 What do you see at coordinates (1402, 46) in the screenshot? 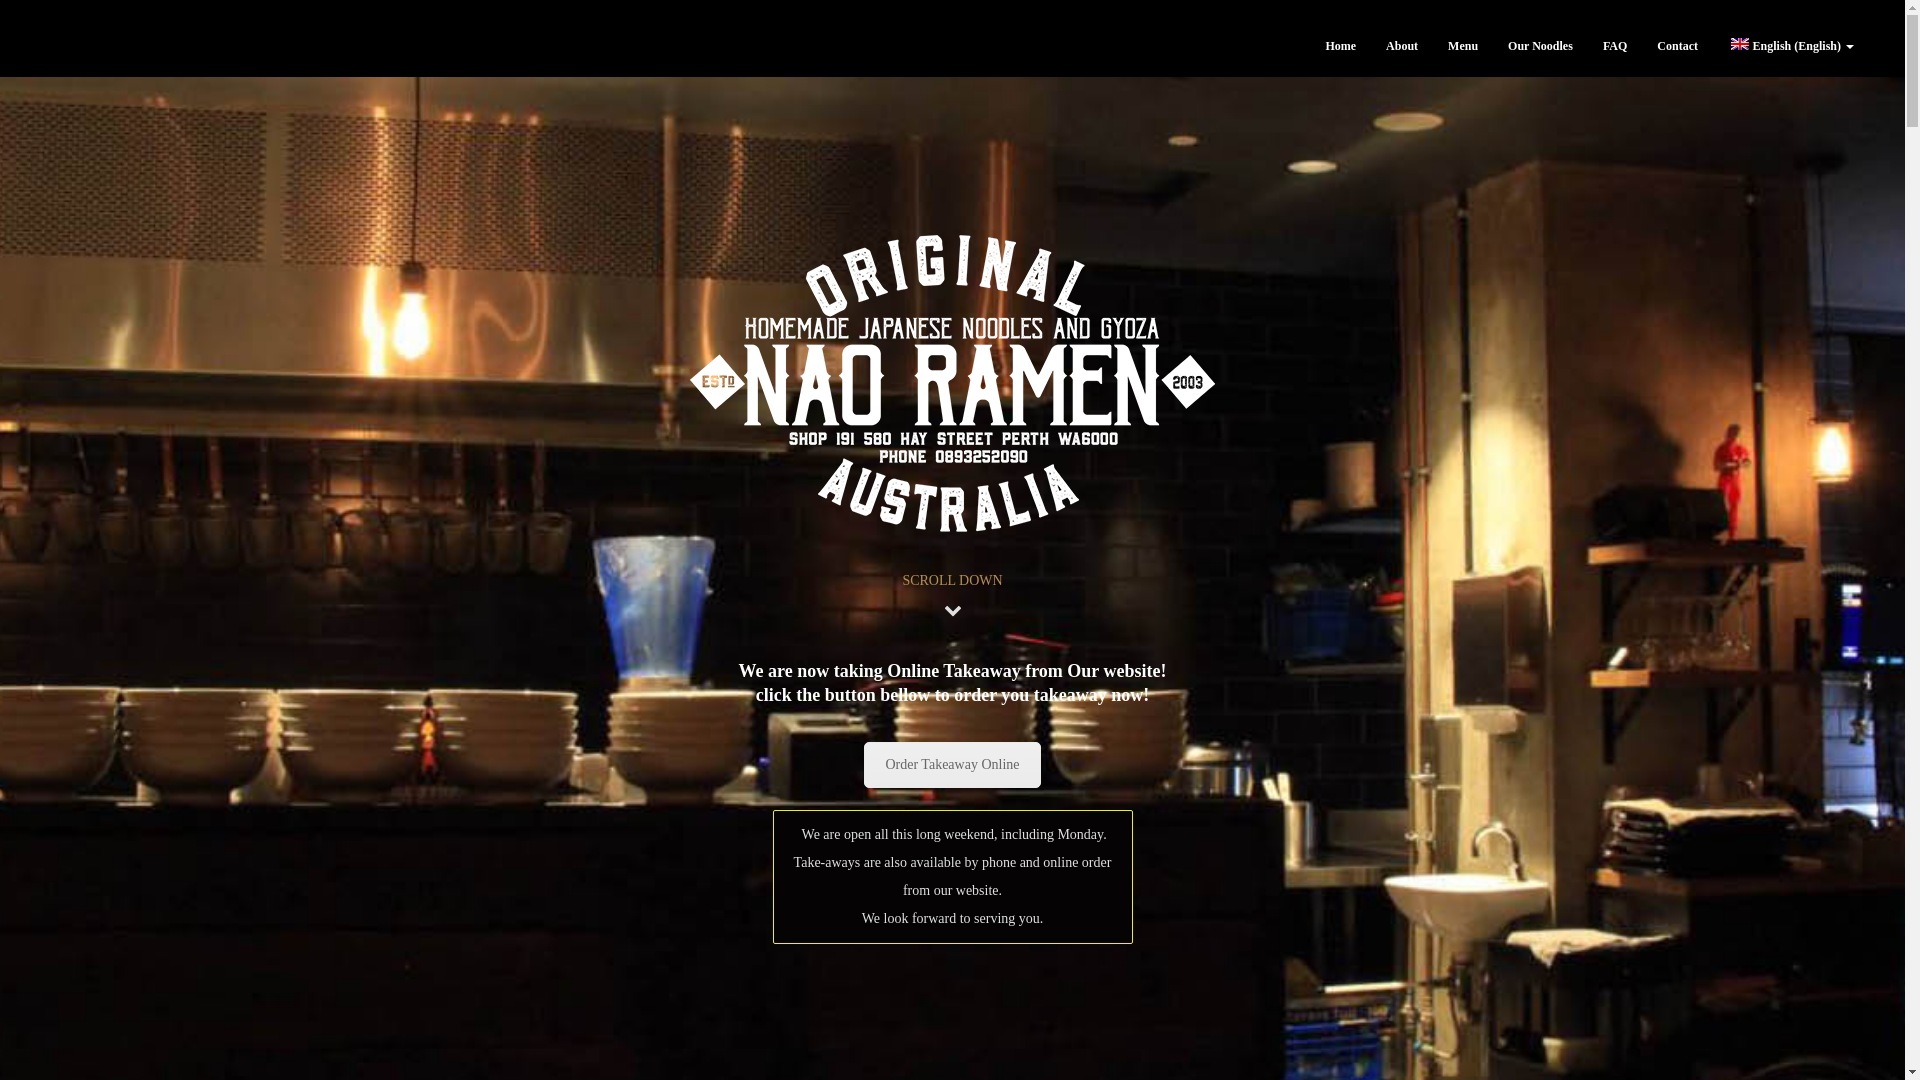
I see `About` at bounding box center [1402, 46].